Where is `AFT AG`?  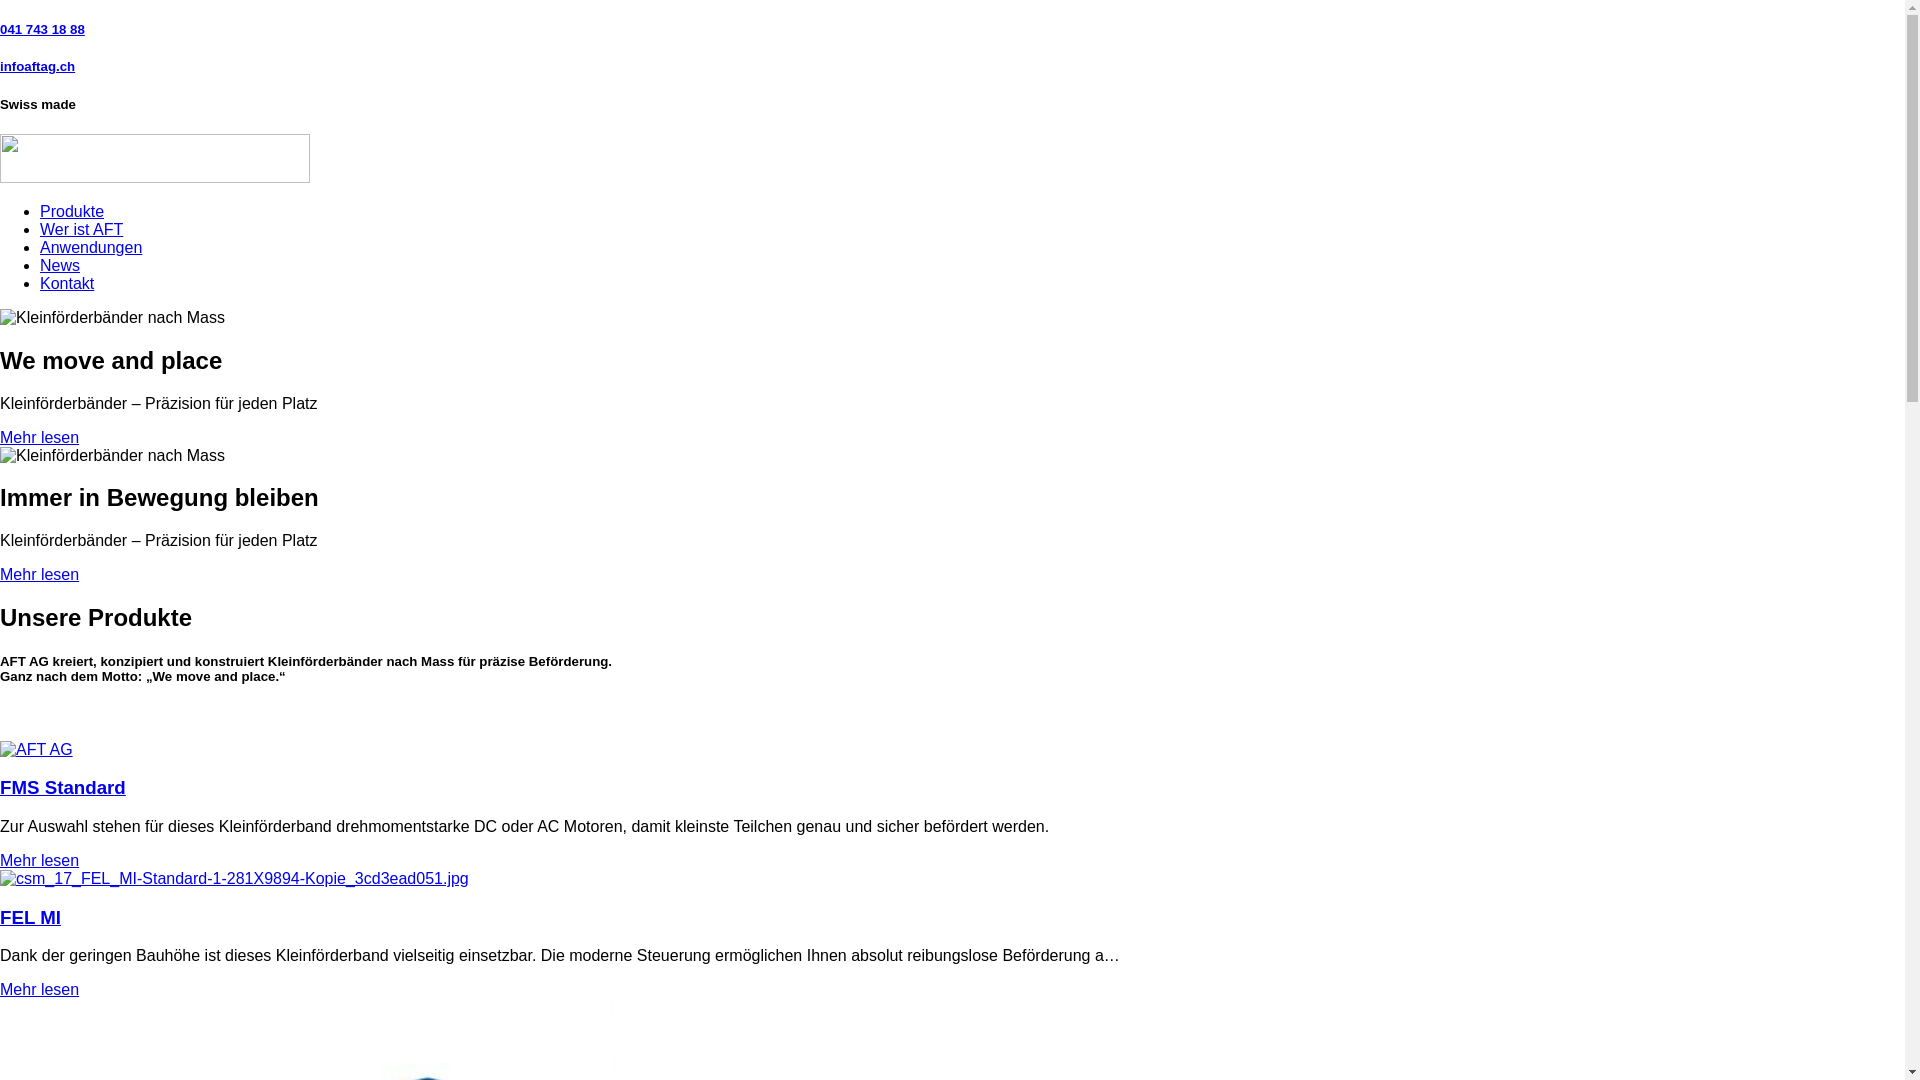
AFT AG is located at coordinates (112, 455).